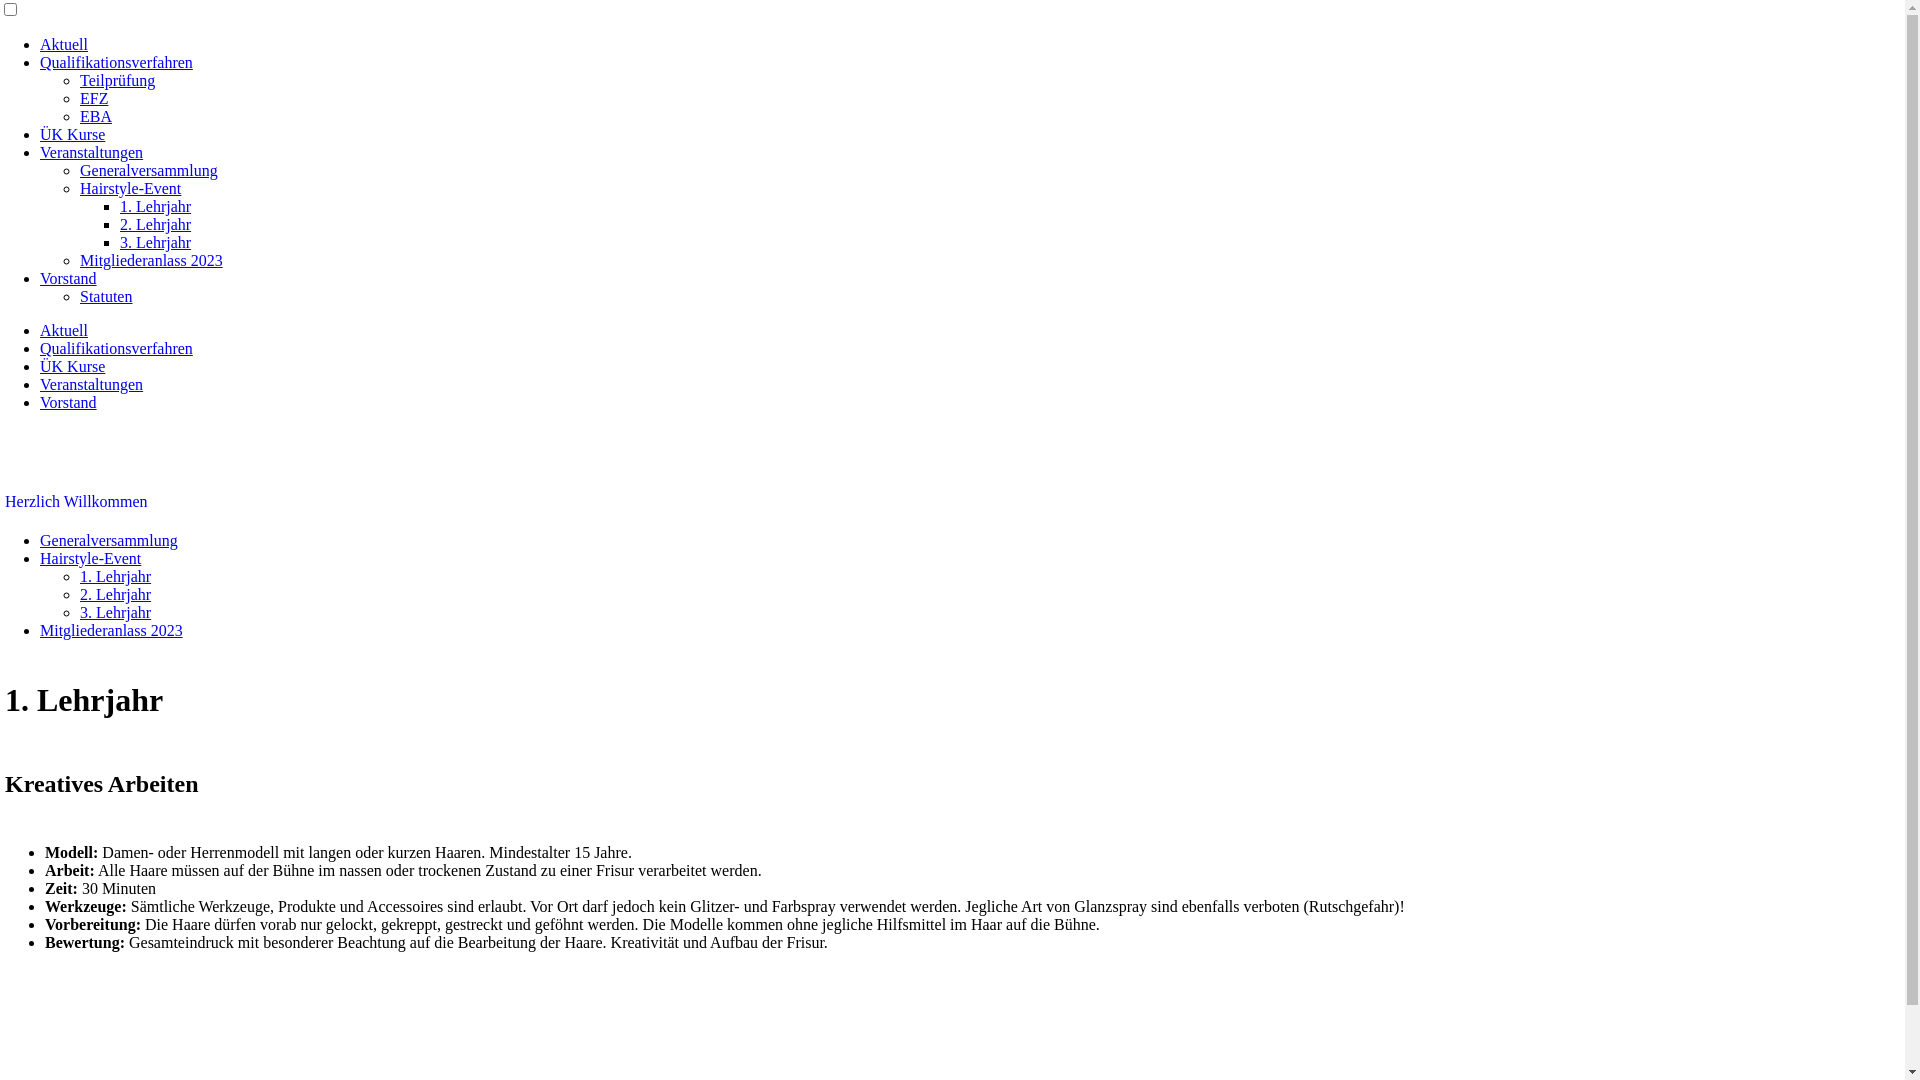 The height and width of the screenshot is (1080, 1920). Describe the element at coordinates (90, 558) in the screenshot. I see `Hairstyle-Event` at that location.